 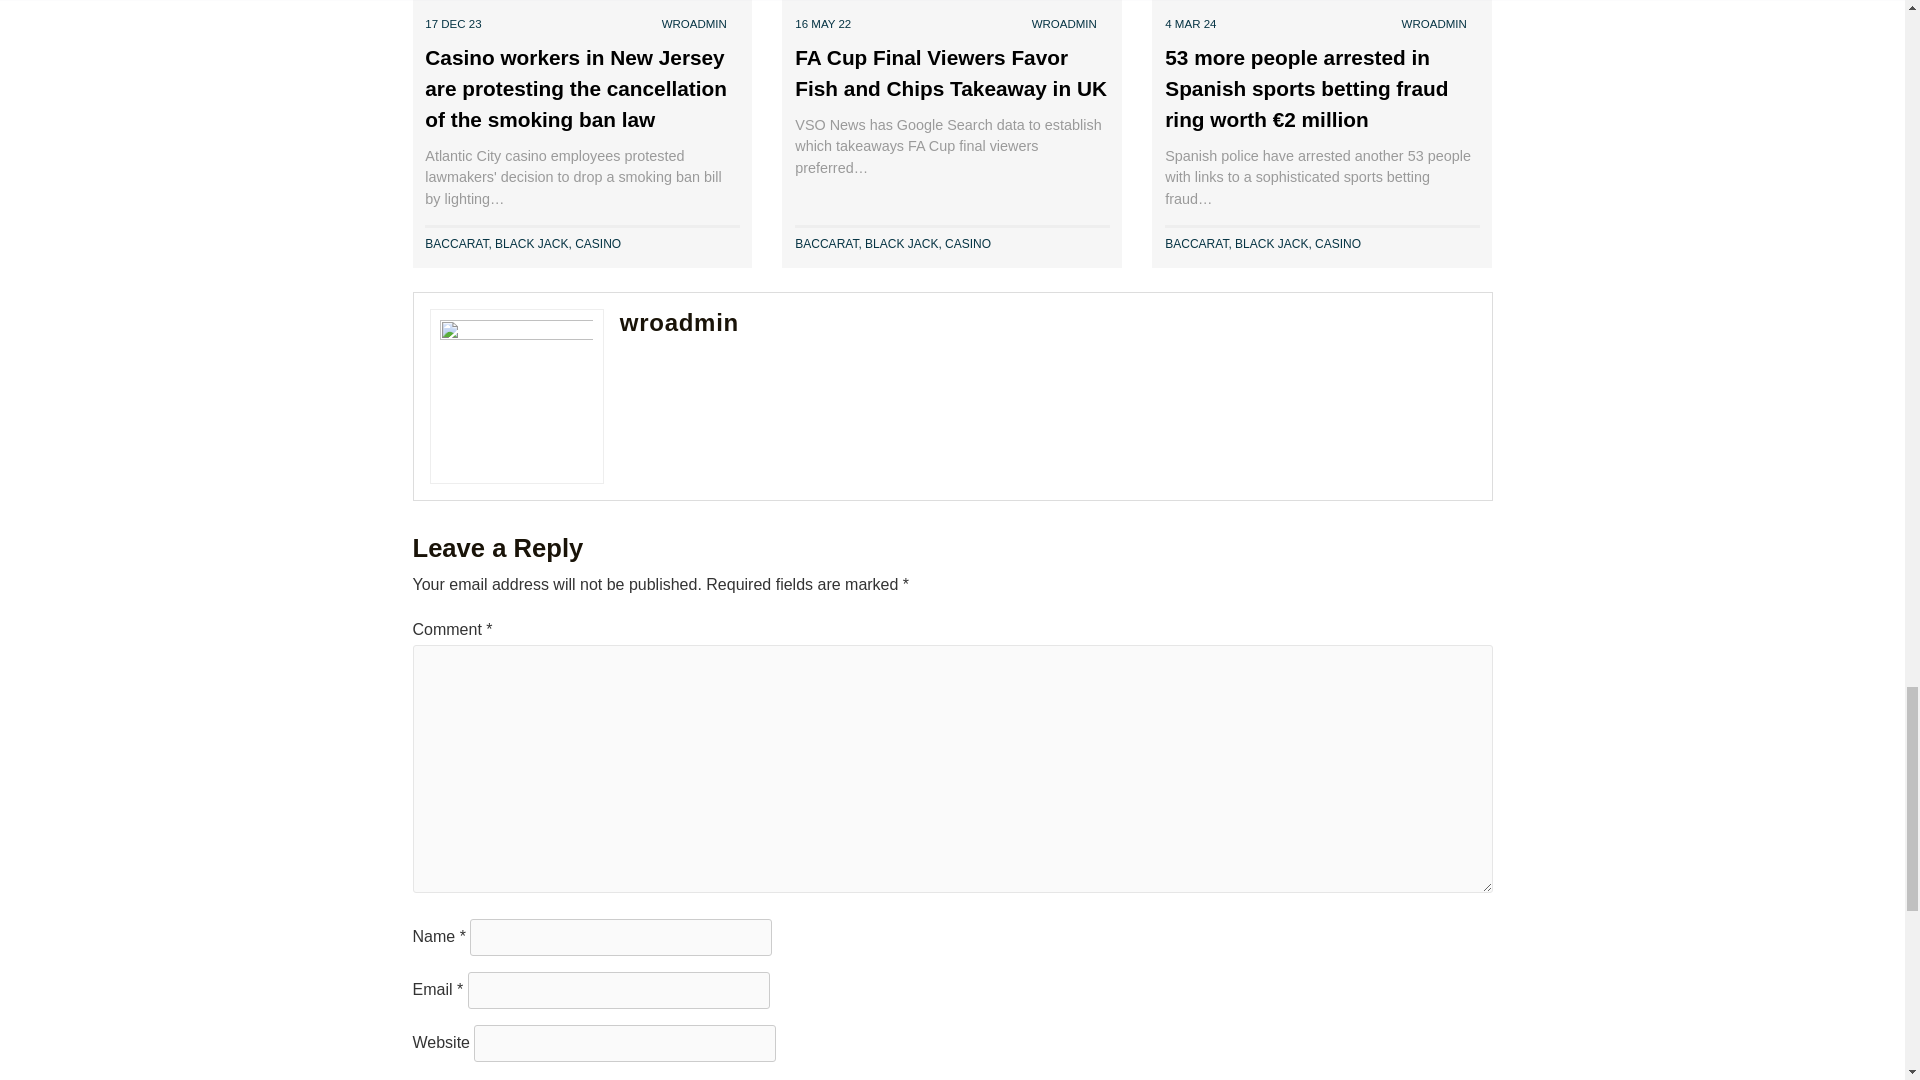 I want to click on BACCARAT, so click(x=826, y=243).